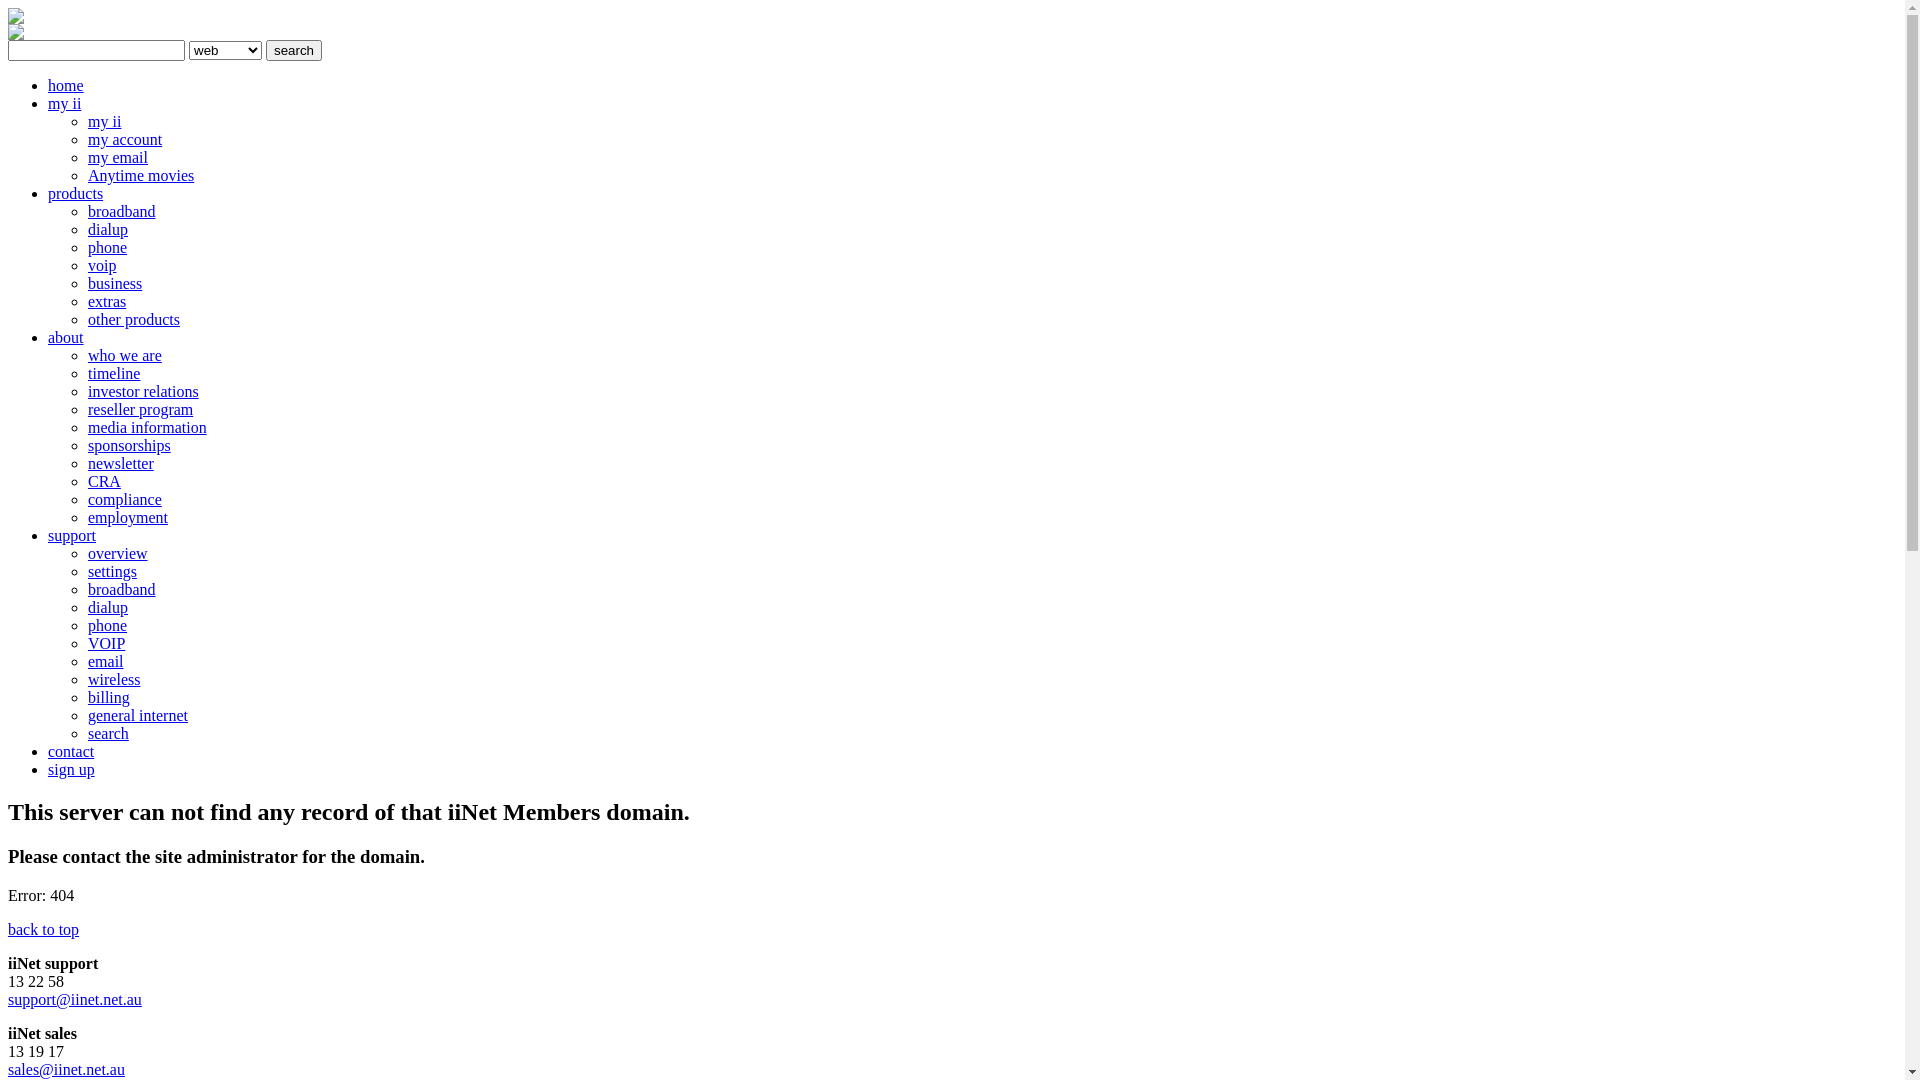 Image resolution: width=1920 pixels, height=1080 pixels. Describe the element at coordinates (125, 356) in the screenshot. I see `who we are` at that location.